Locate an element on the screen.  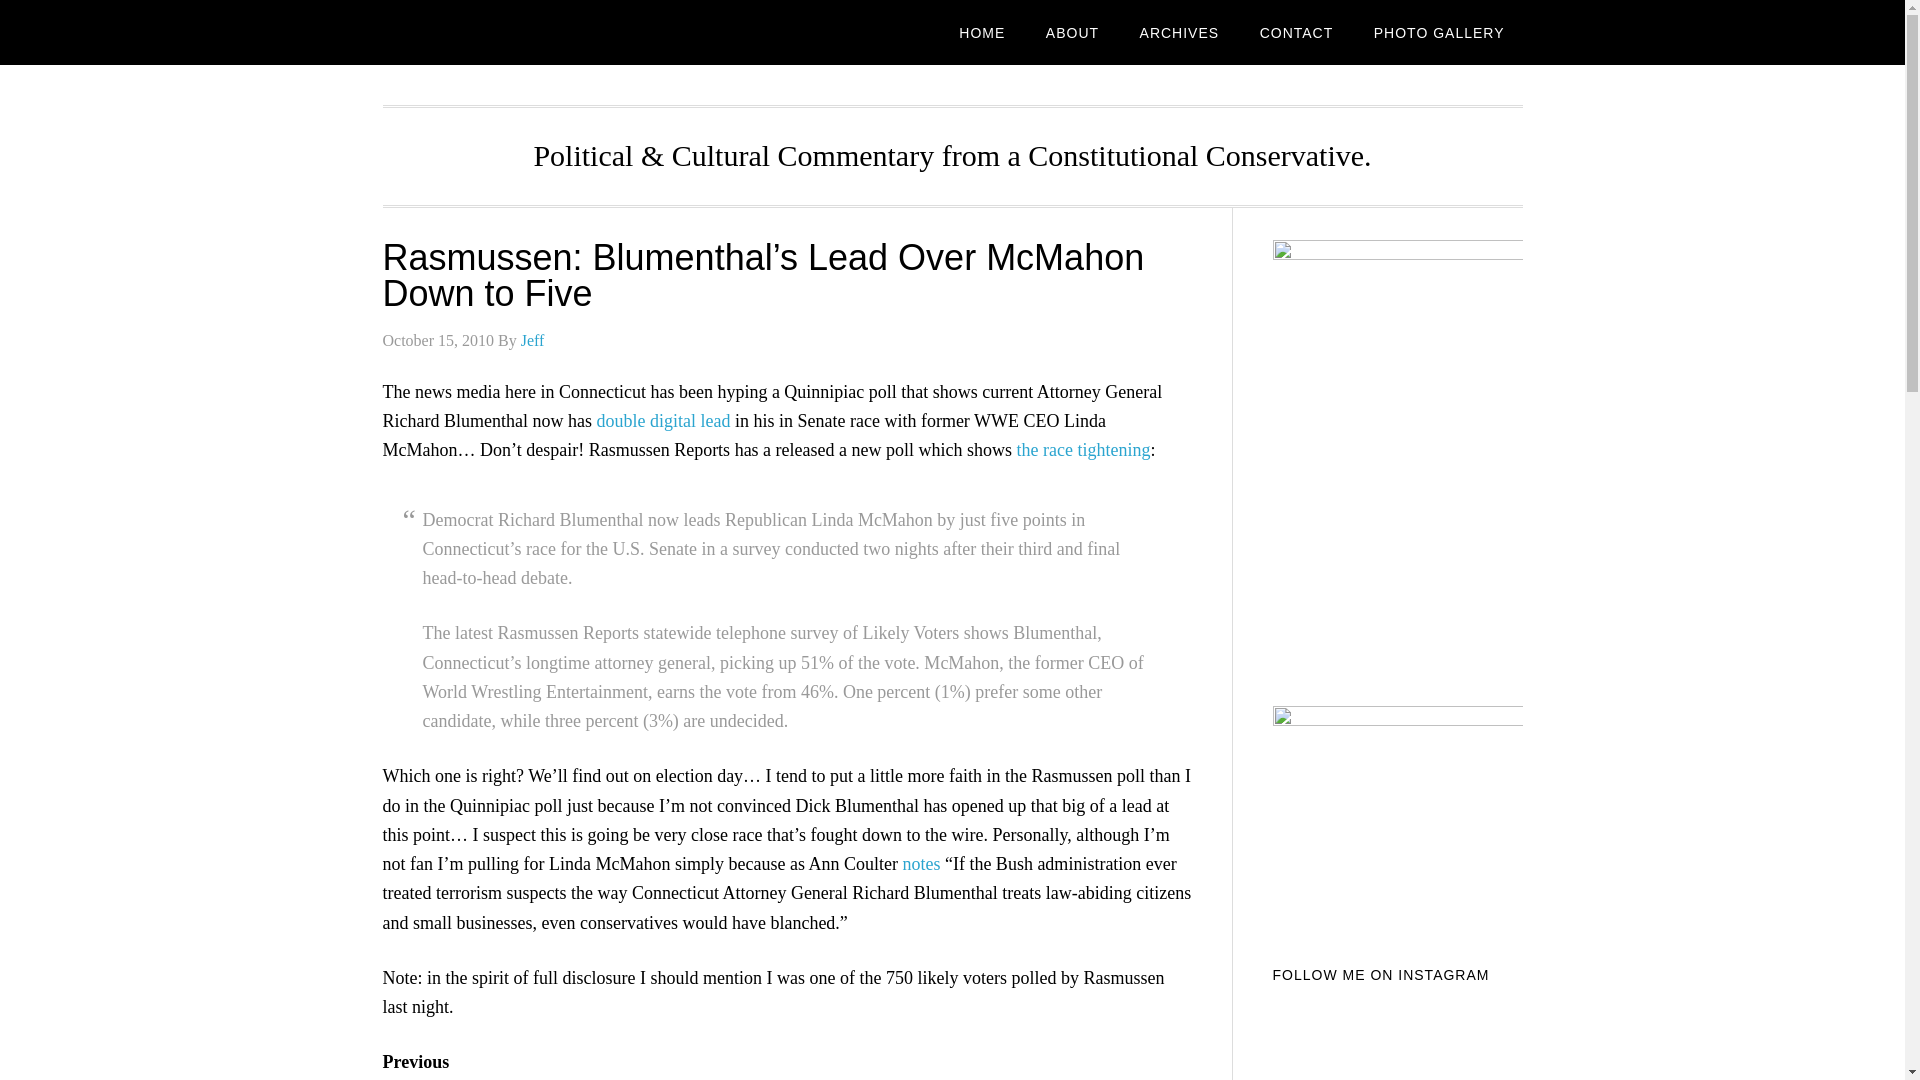
double digital lead is located at coordinates (662, 420).